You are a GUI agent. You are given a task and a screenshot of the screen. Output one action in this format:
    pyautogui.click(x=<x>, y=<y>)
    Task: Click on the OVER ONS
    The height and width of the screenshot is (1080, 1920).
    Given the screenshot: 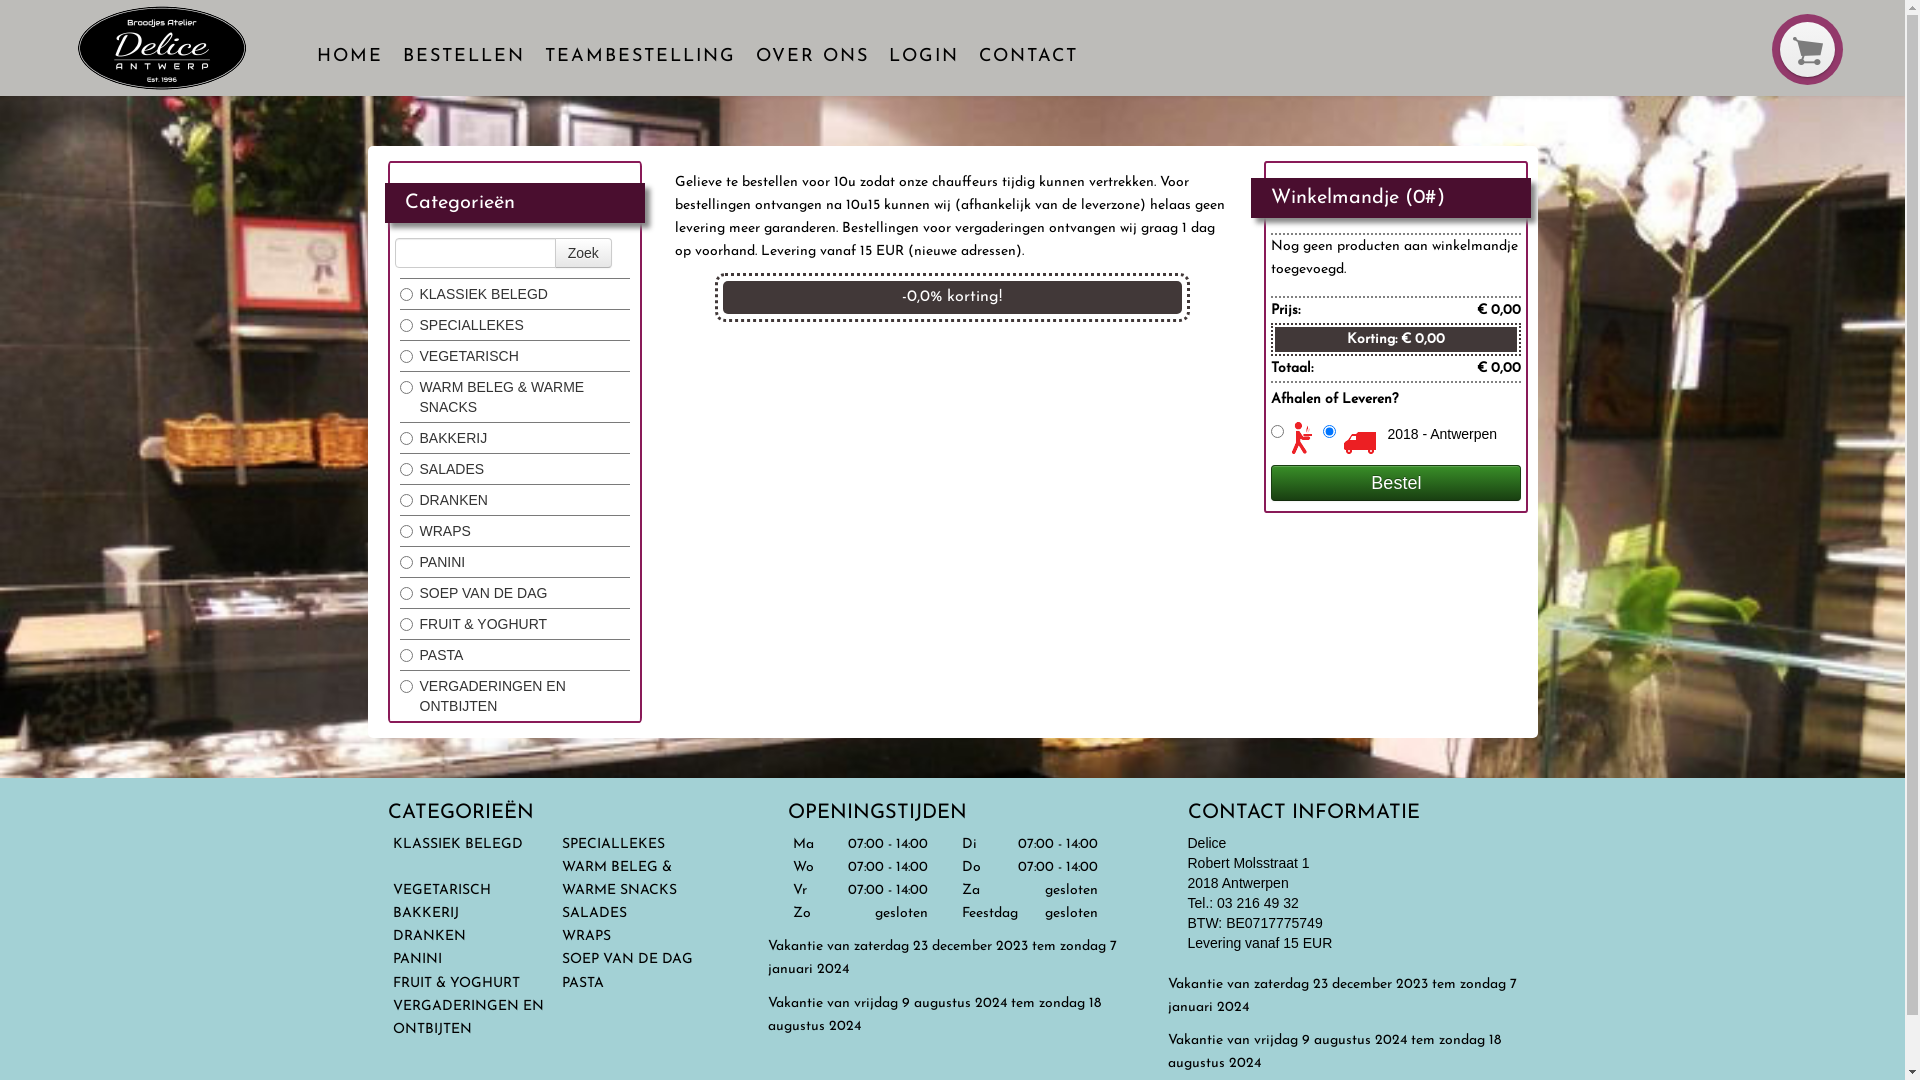 What is the action you would take?
    pyautogui.click(x=812, y=57)
    